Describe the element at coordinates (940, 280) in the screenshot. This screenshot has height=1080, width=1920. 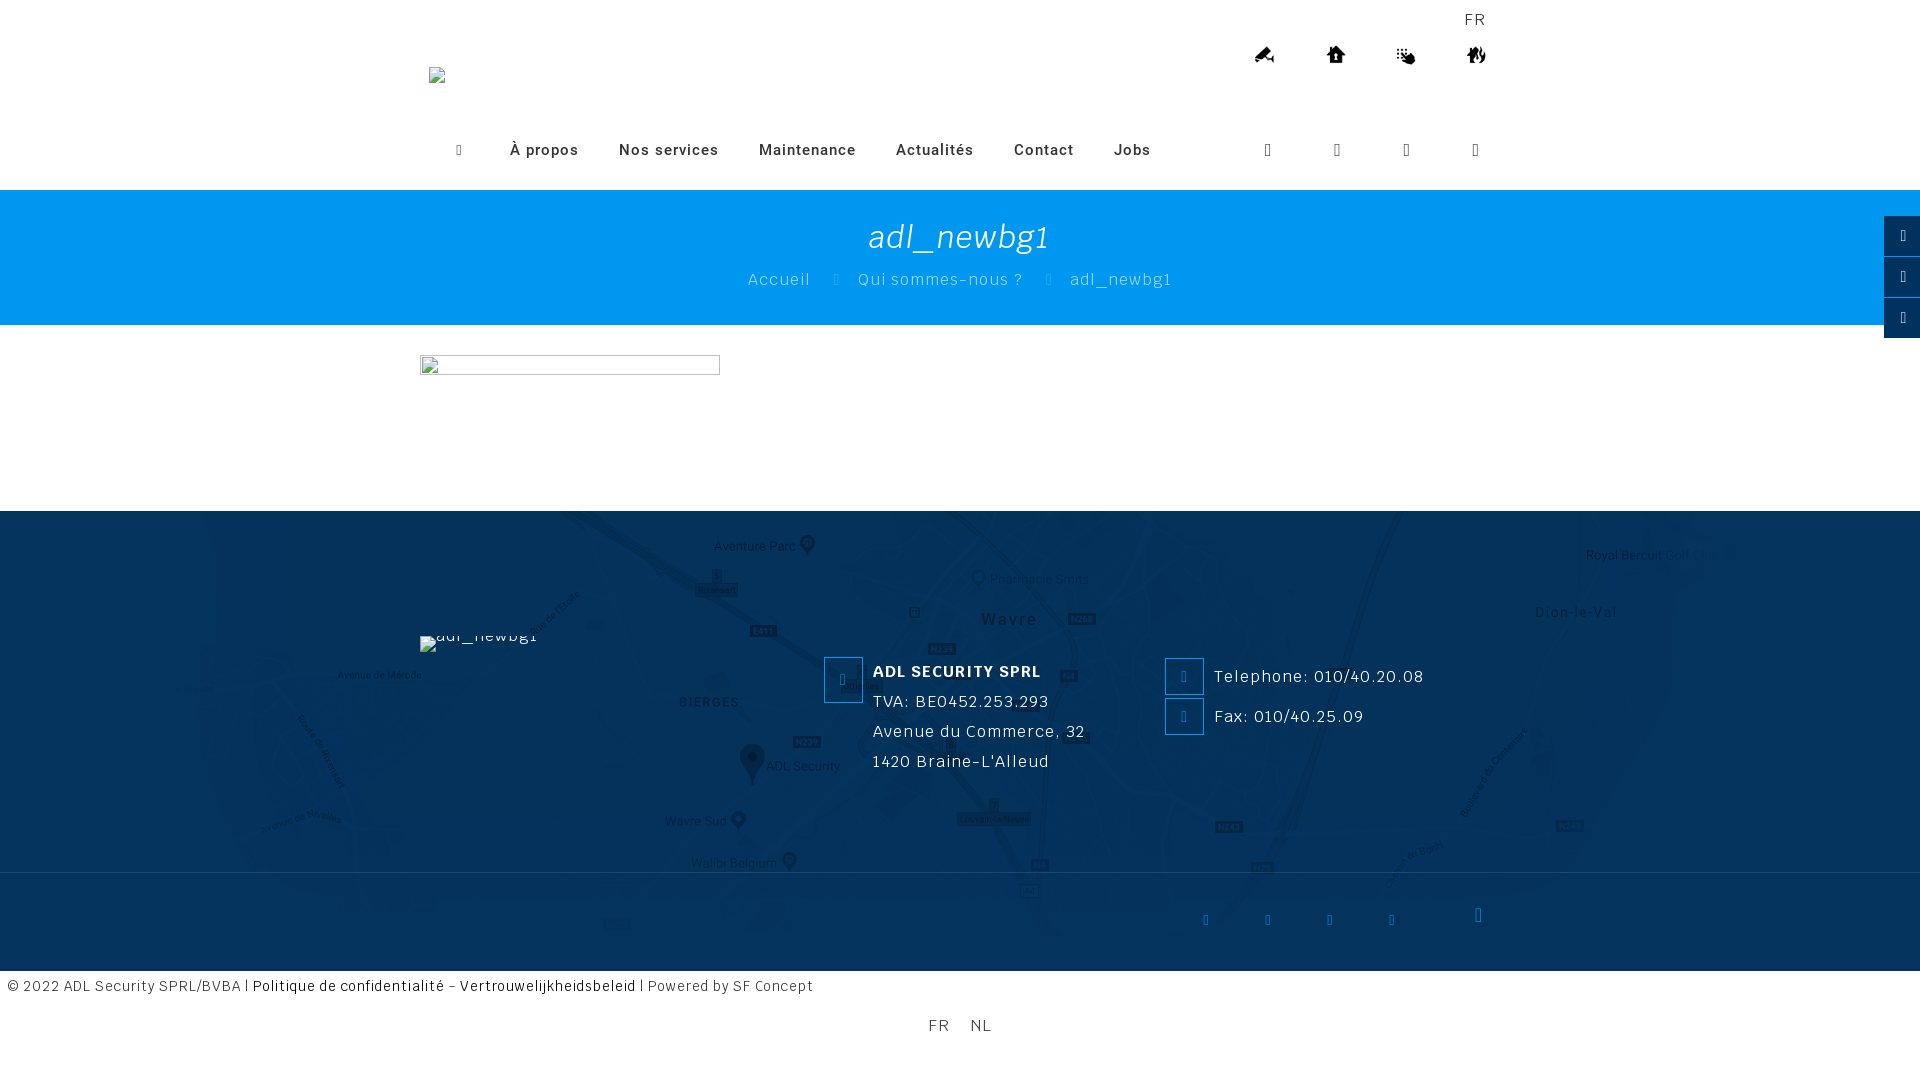
I see `Qui sommes-nous ?` at that location.